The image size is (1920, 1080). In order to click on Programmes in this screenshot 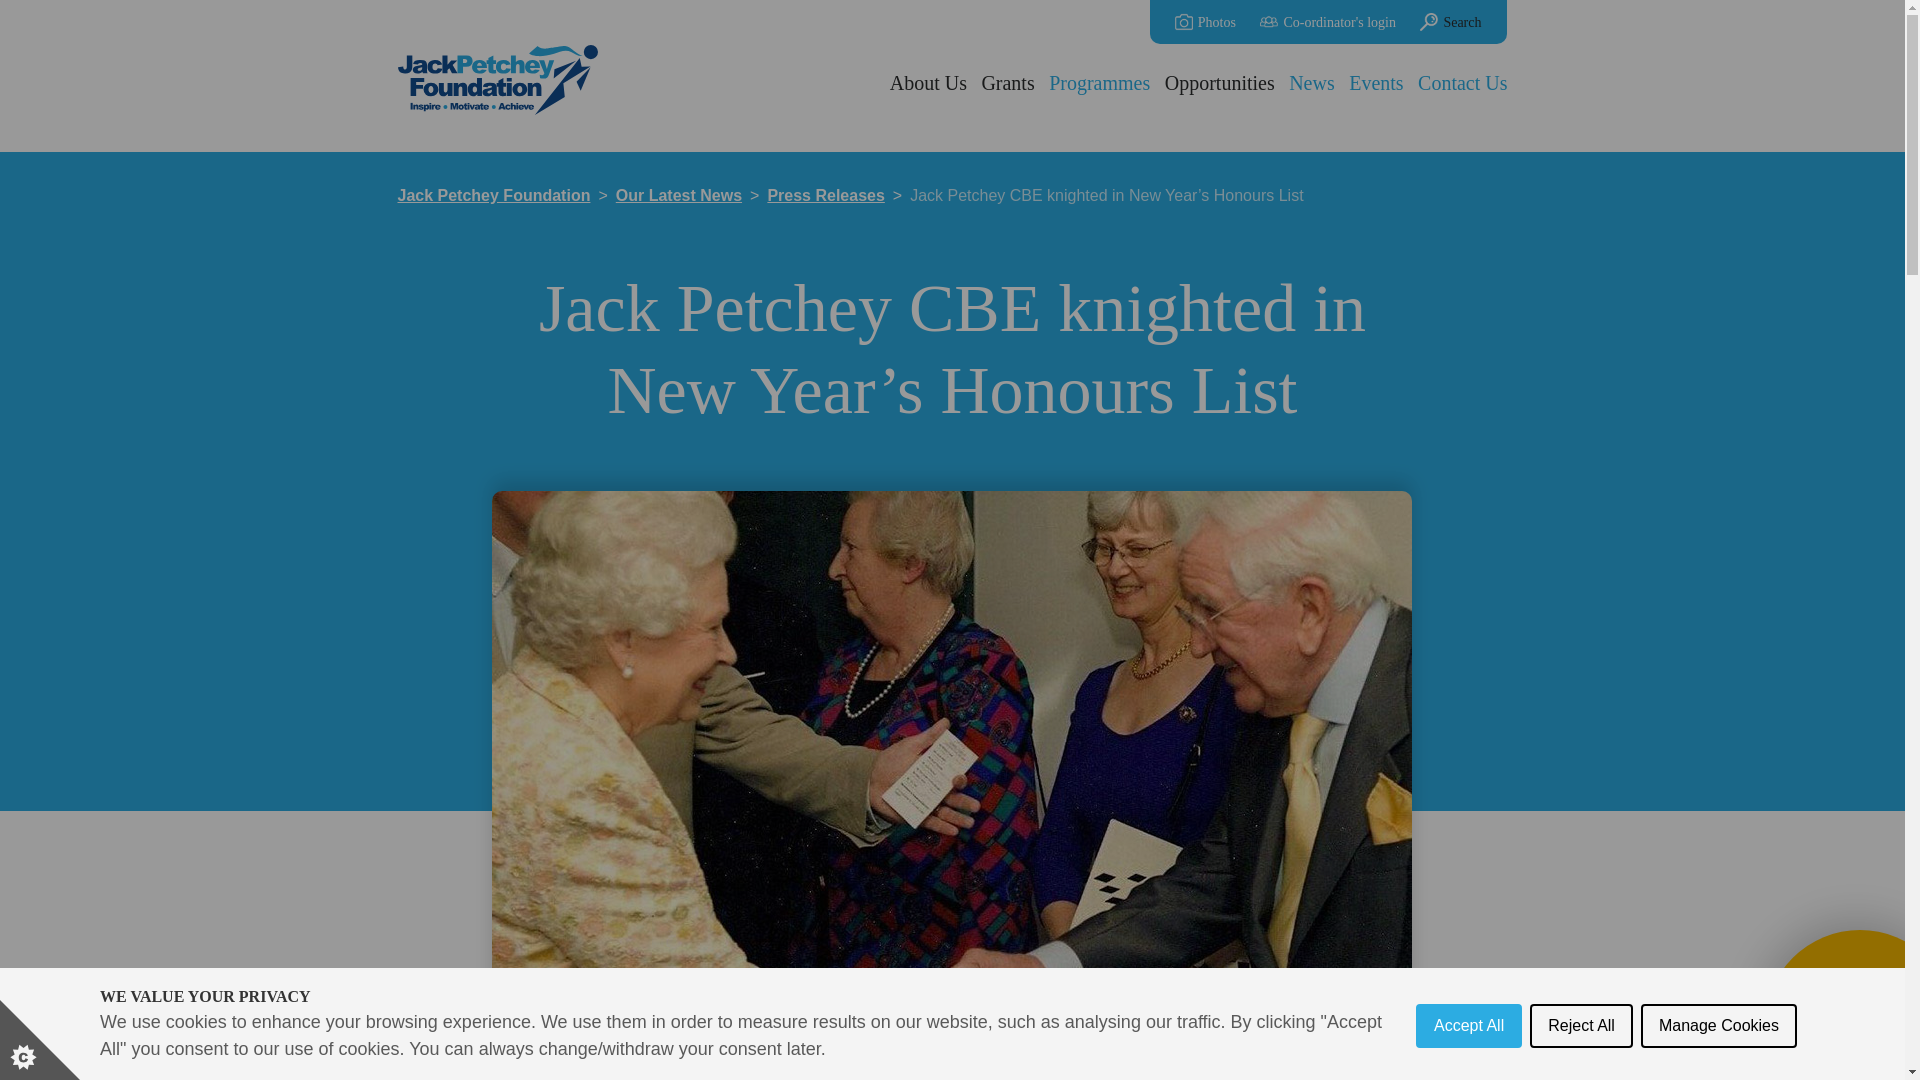, I will do `click(1100, 83)`.